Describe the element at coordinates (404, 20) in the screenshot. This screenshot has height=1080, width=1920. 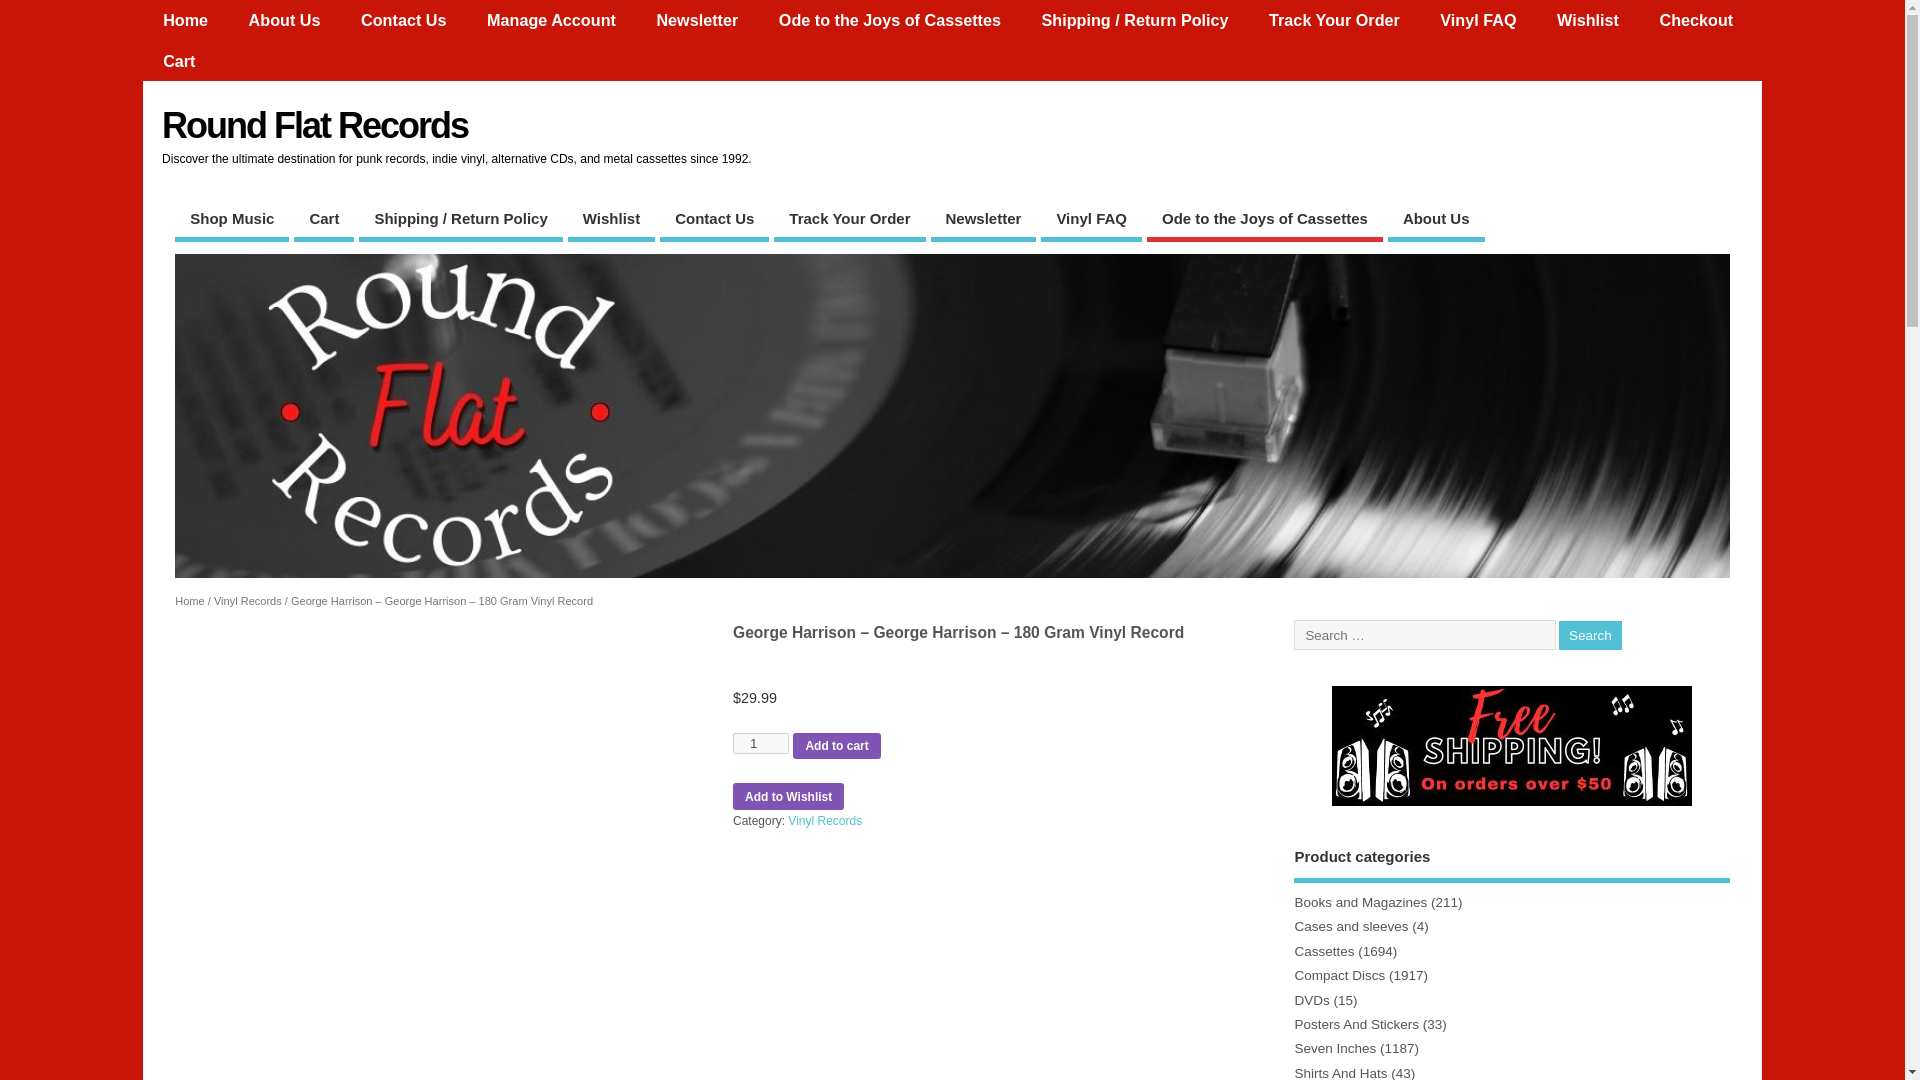
I see `Contact Us` at that location.